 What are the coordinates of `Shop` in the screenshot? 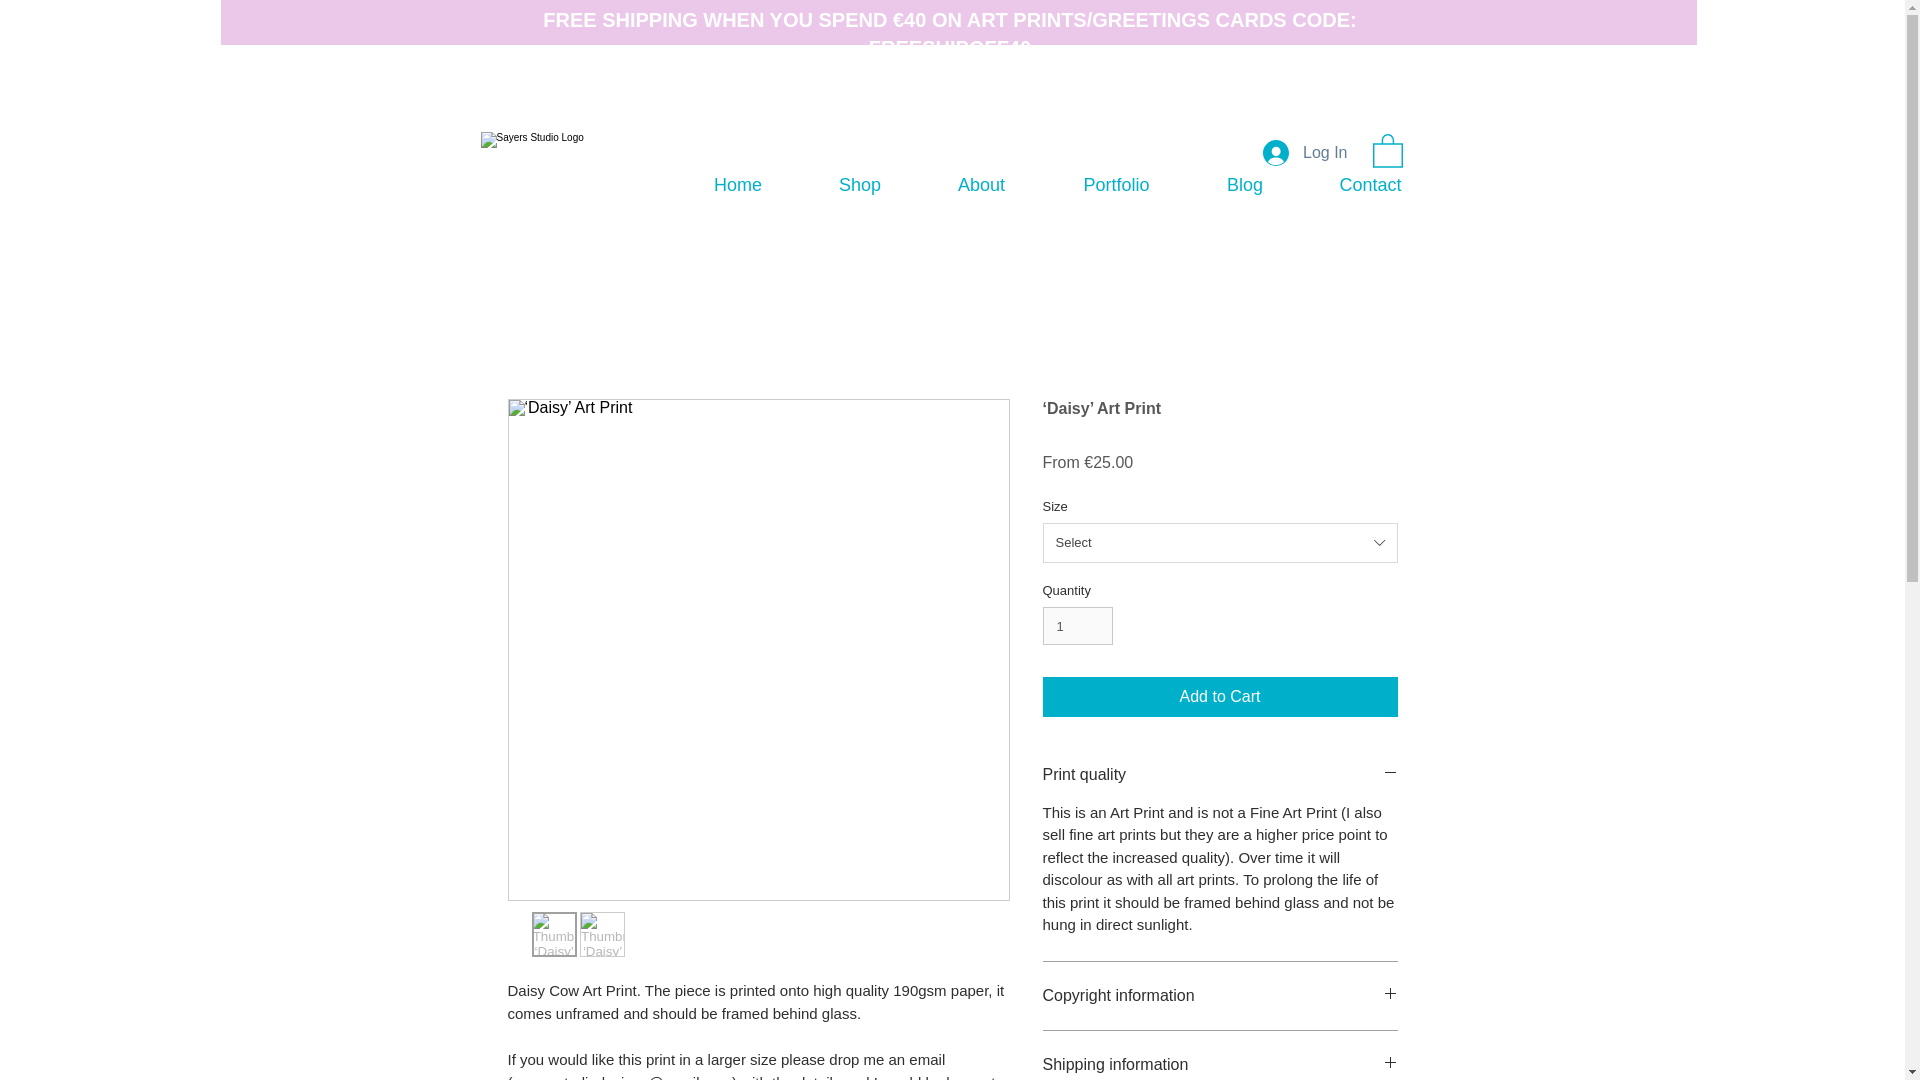 It's located at (860, 186).